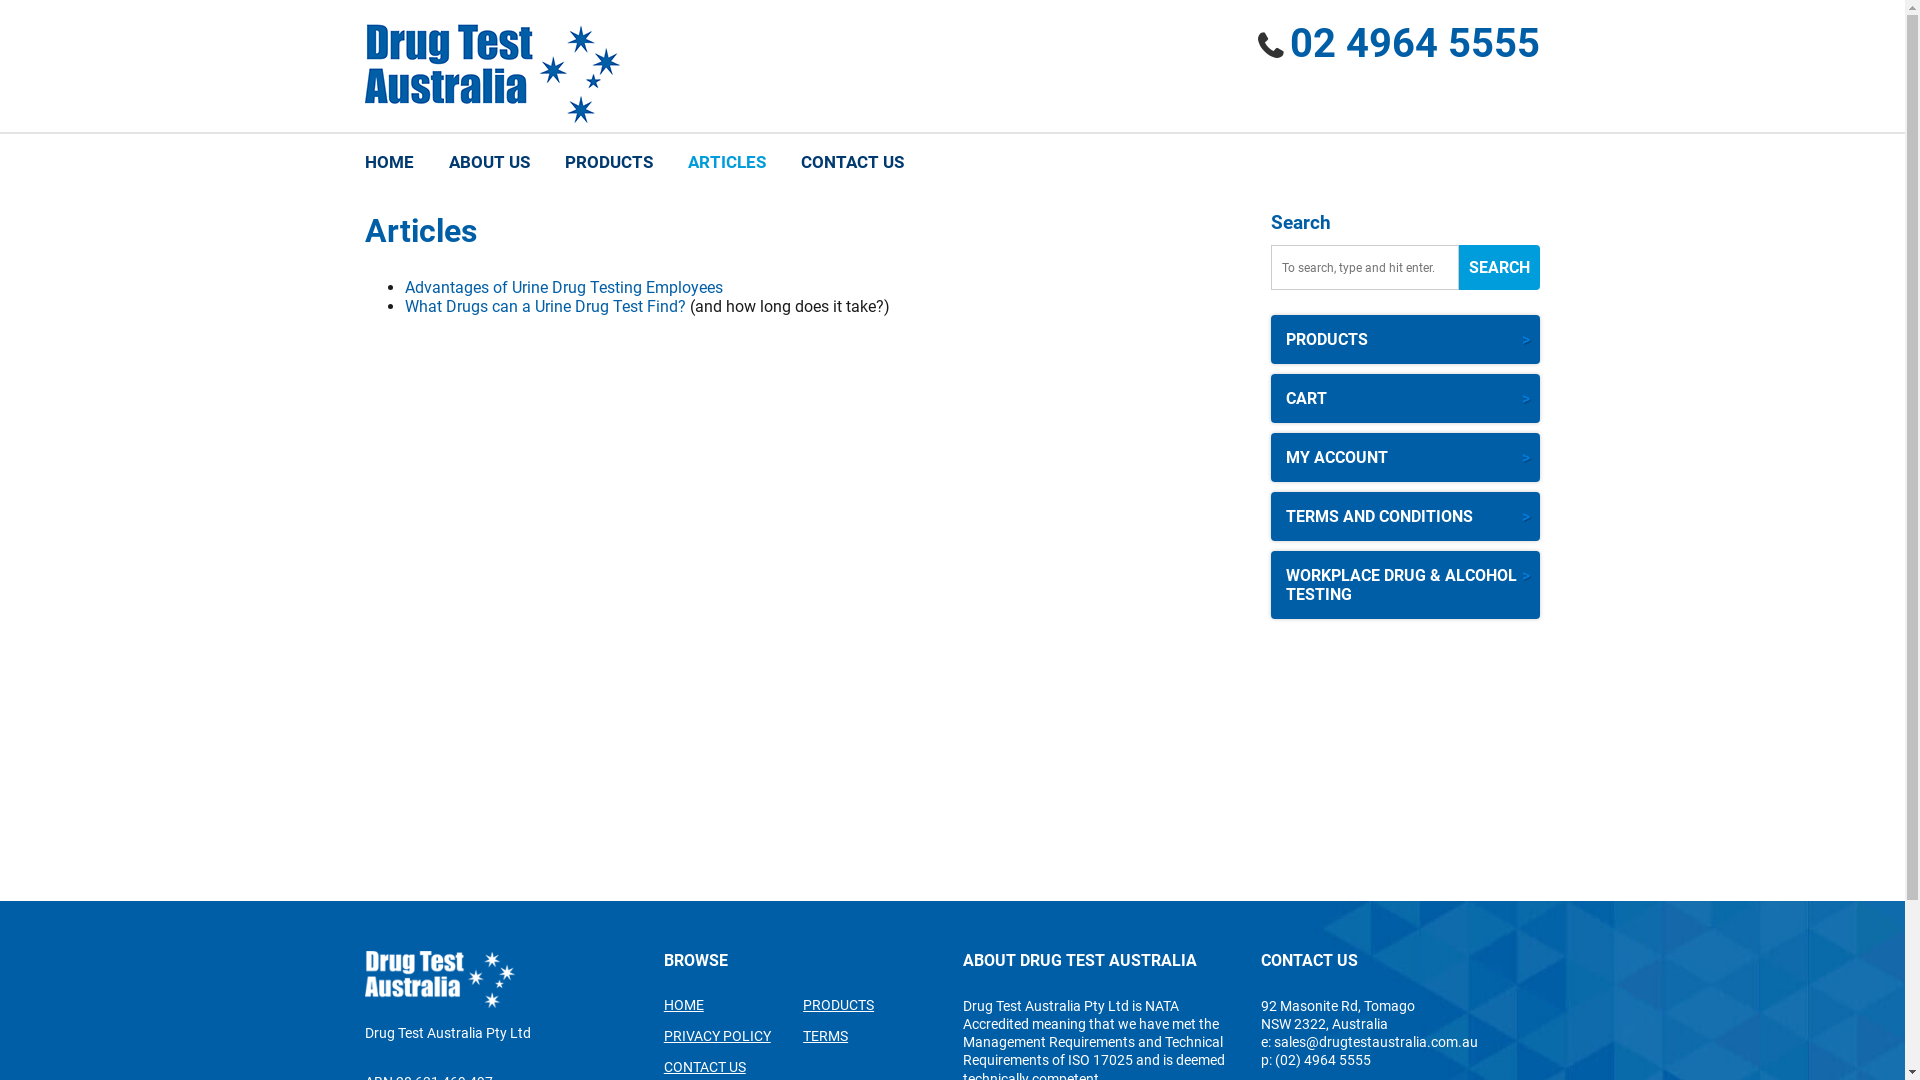  What do you see at coordinates (490, 162) in the screenshot?
I see `ABOUT US` at bounding box center [490, 162].